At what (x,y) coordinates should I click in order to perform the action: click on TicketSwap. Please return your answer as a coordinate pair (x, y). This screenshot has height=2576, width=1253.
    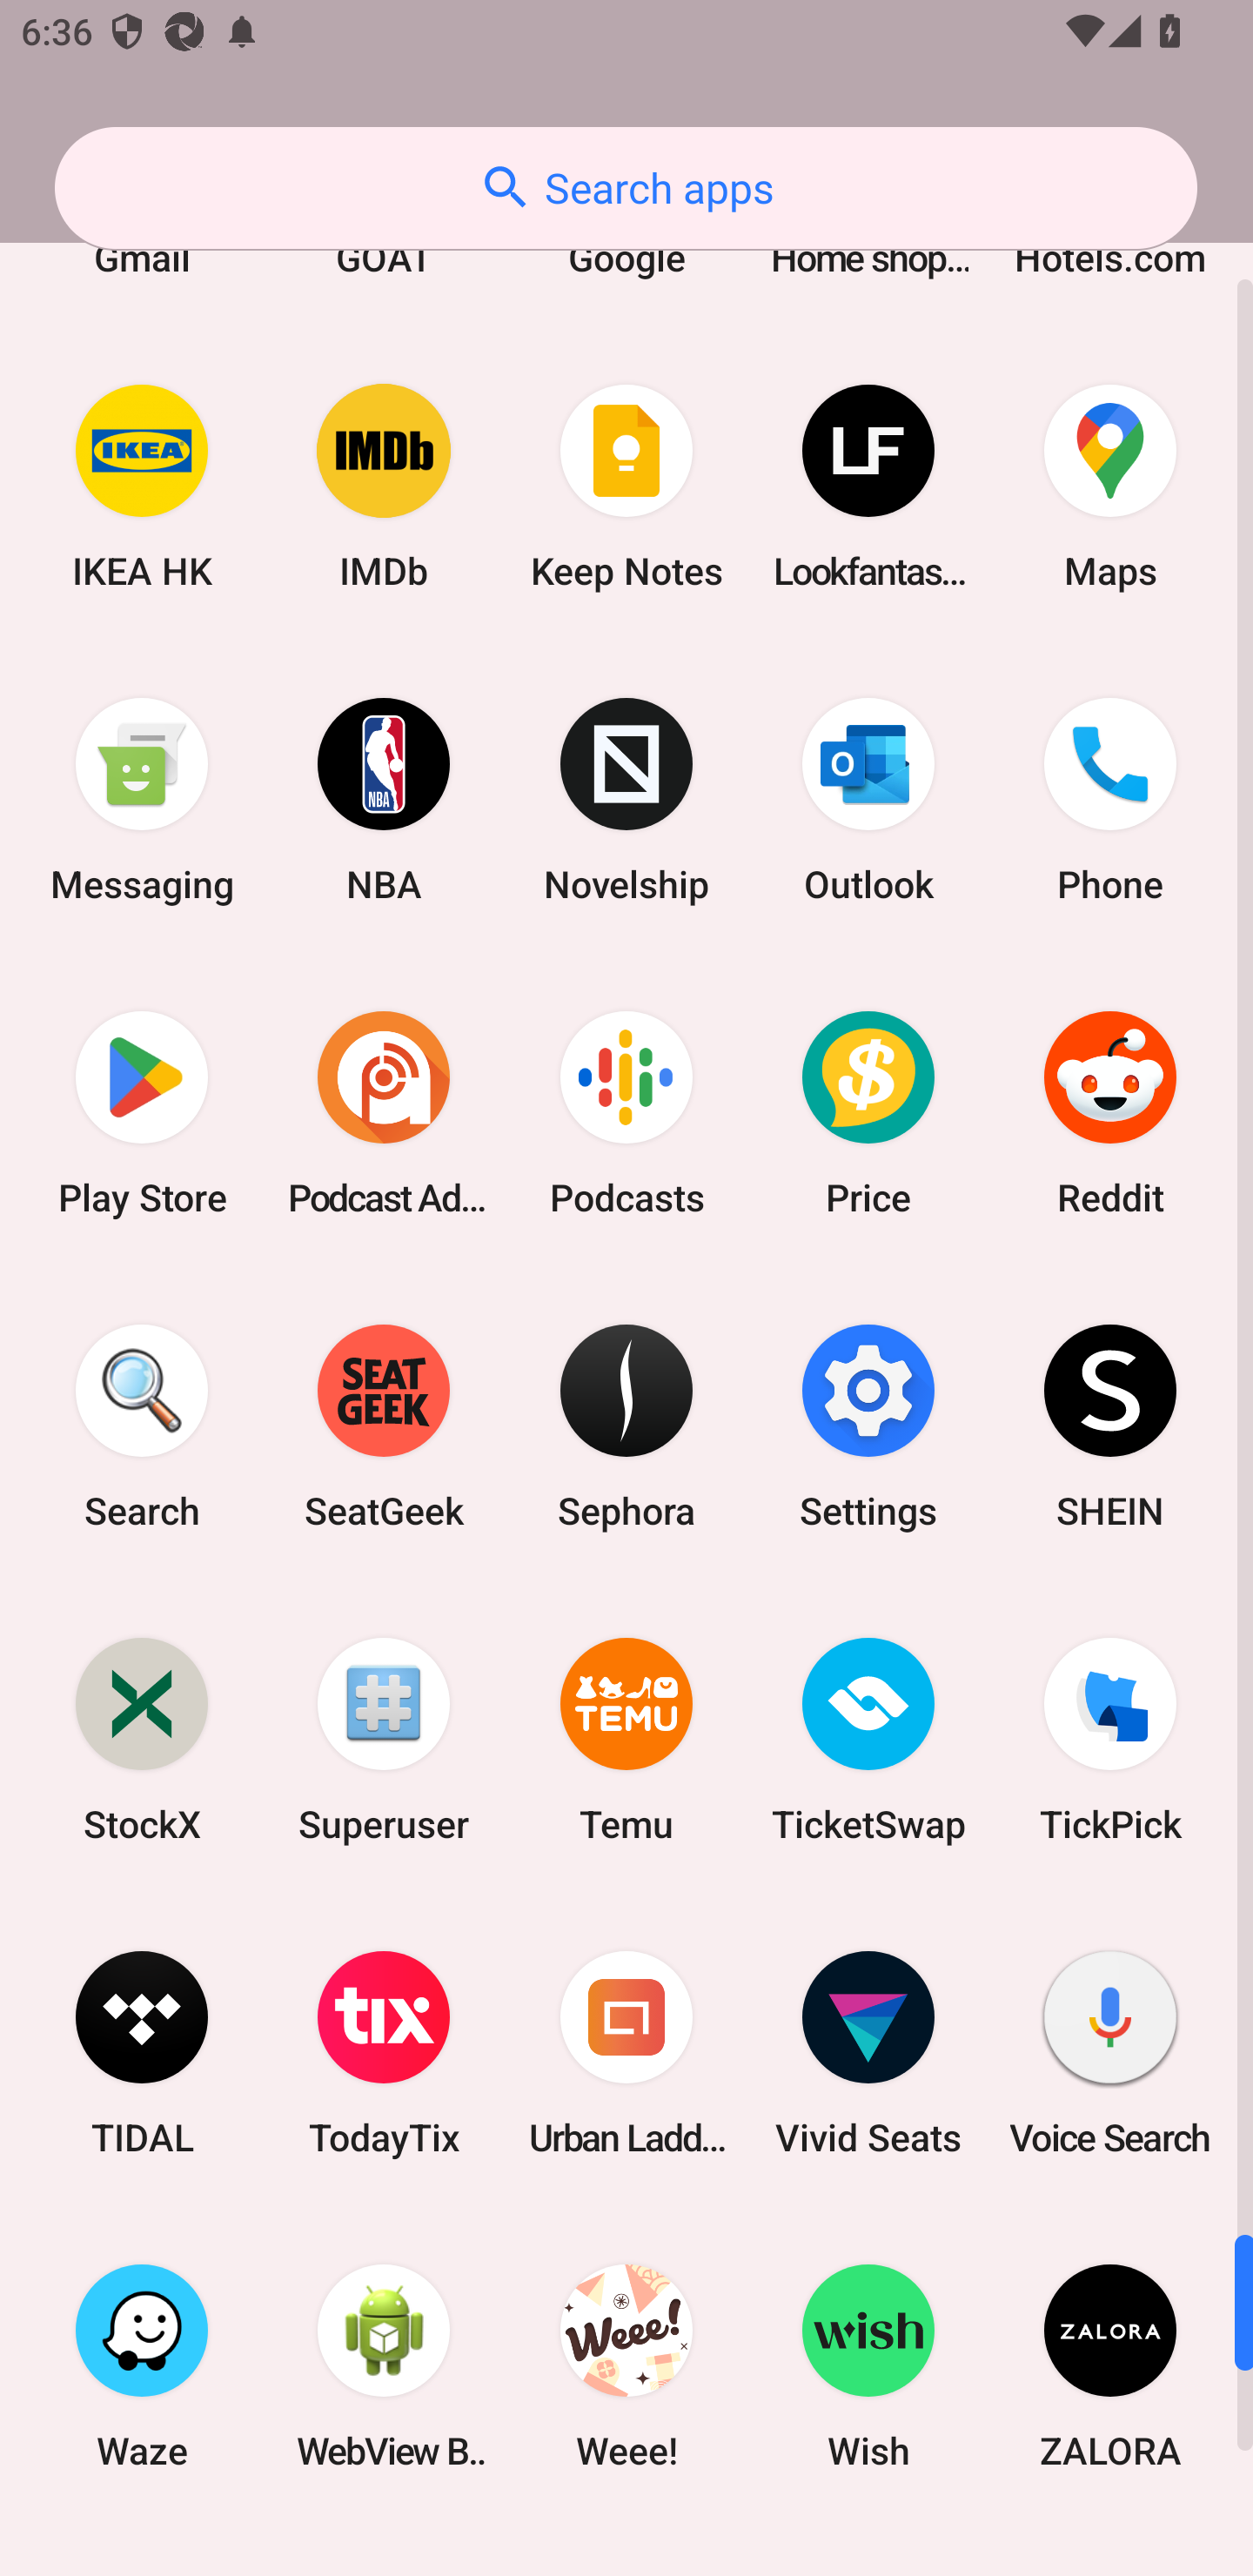
    Looking at the image, I should click on (868, 1740).